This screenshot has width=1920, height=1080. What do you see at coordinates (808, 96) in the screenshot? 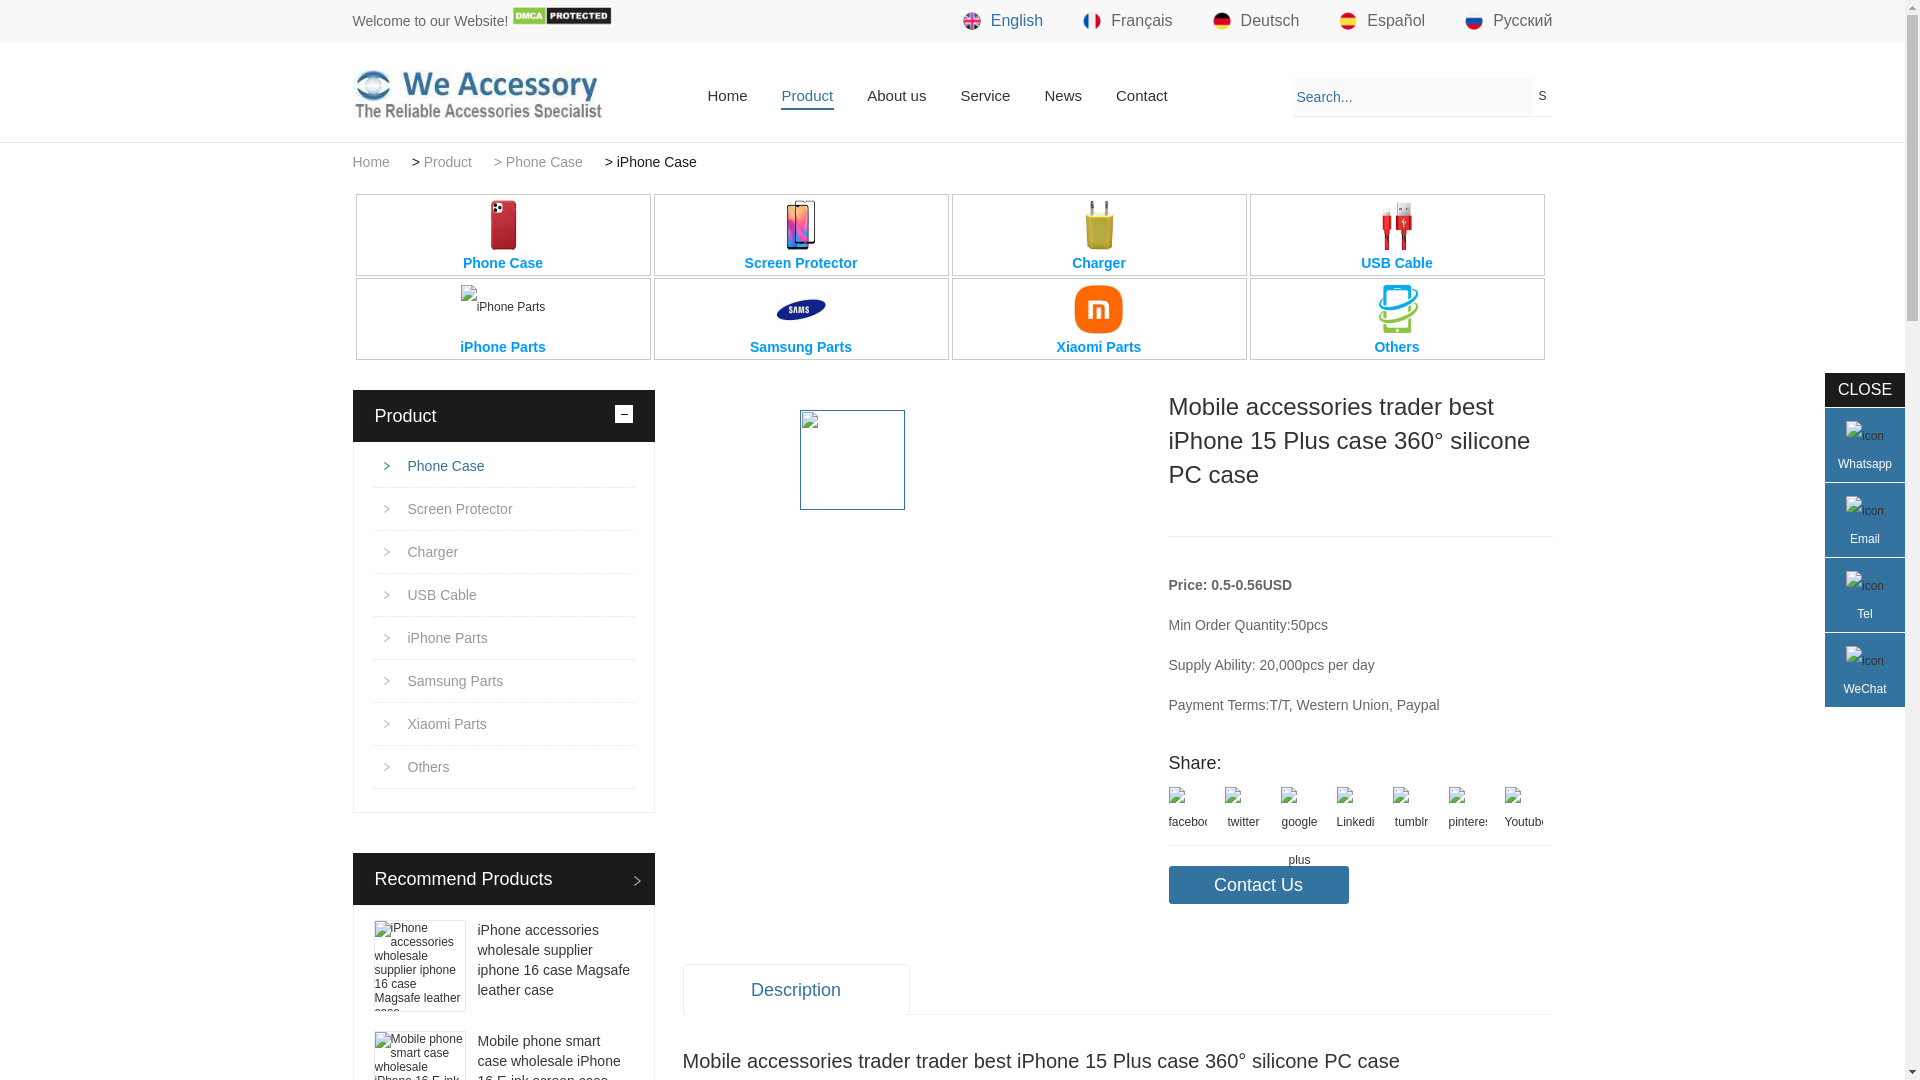
I see `Product` at bounding box center [808, 96].